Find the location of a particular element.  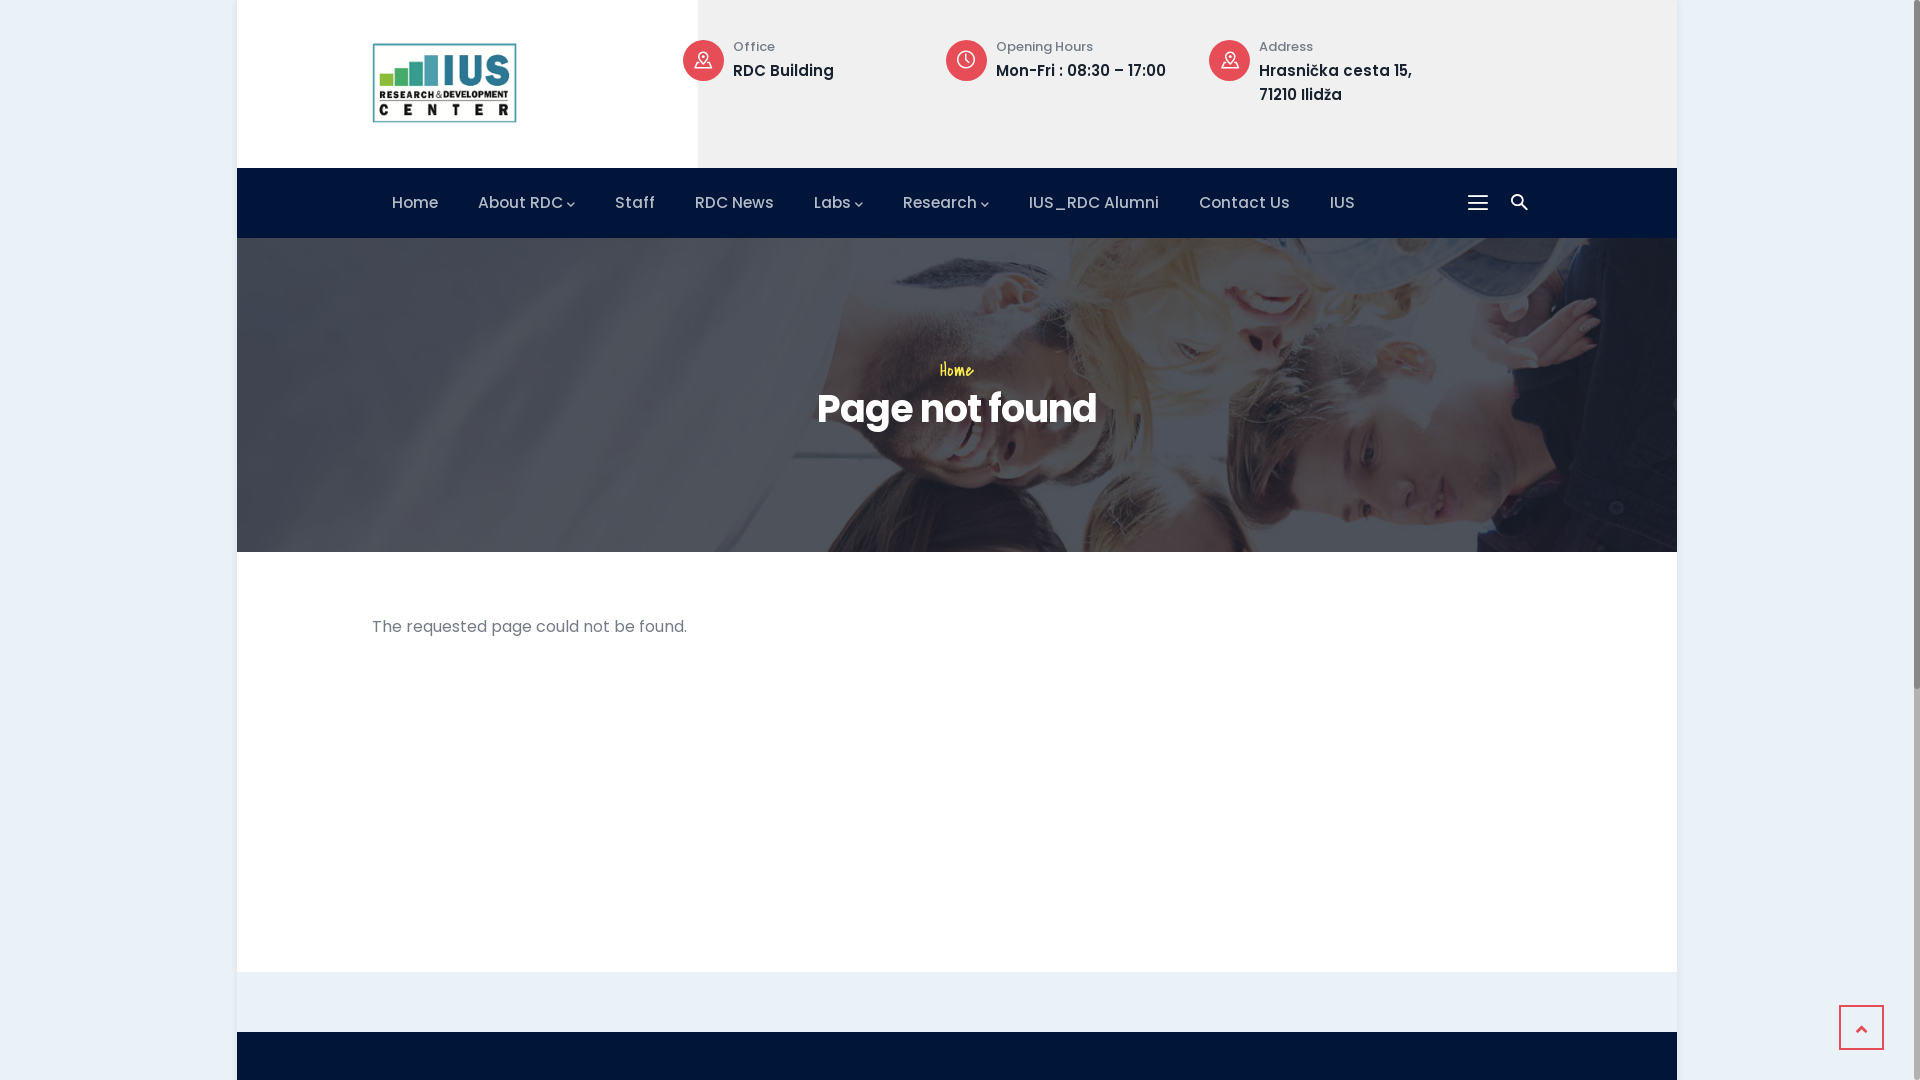

Staff is located at coordinates (635, 202).